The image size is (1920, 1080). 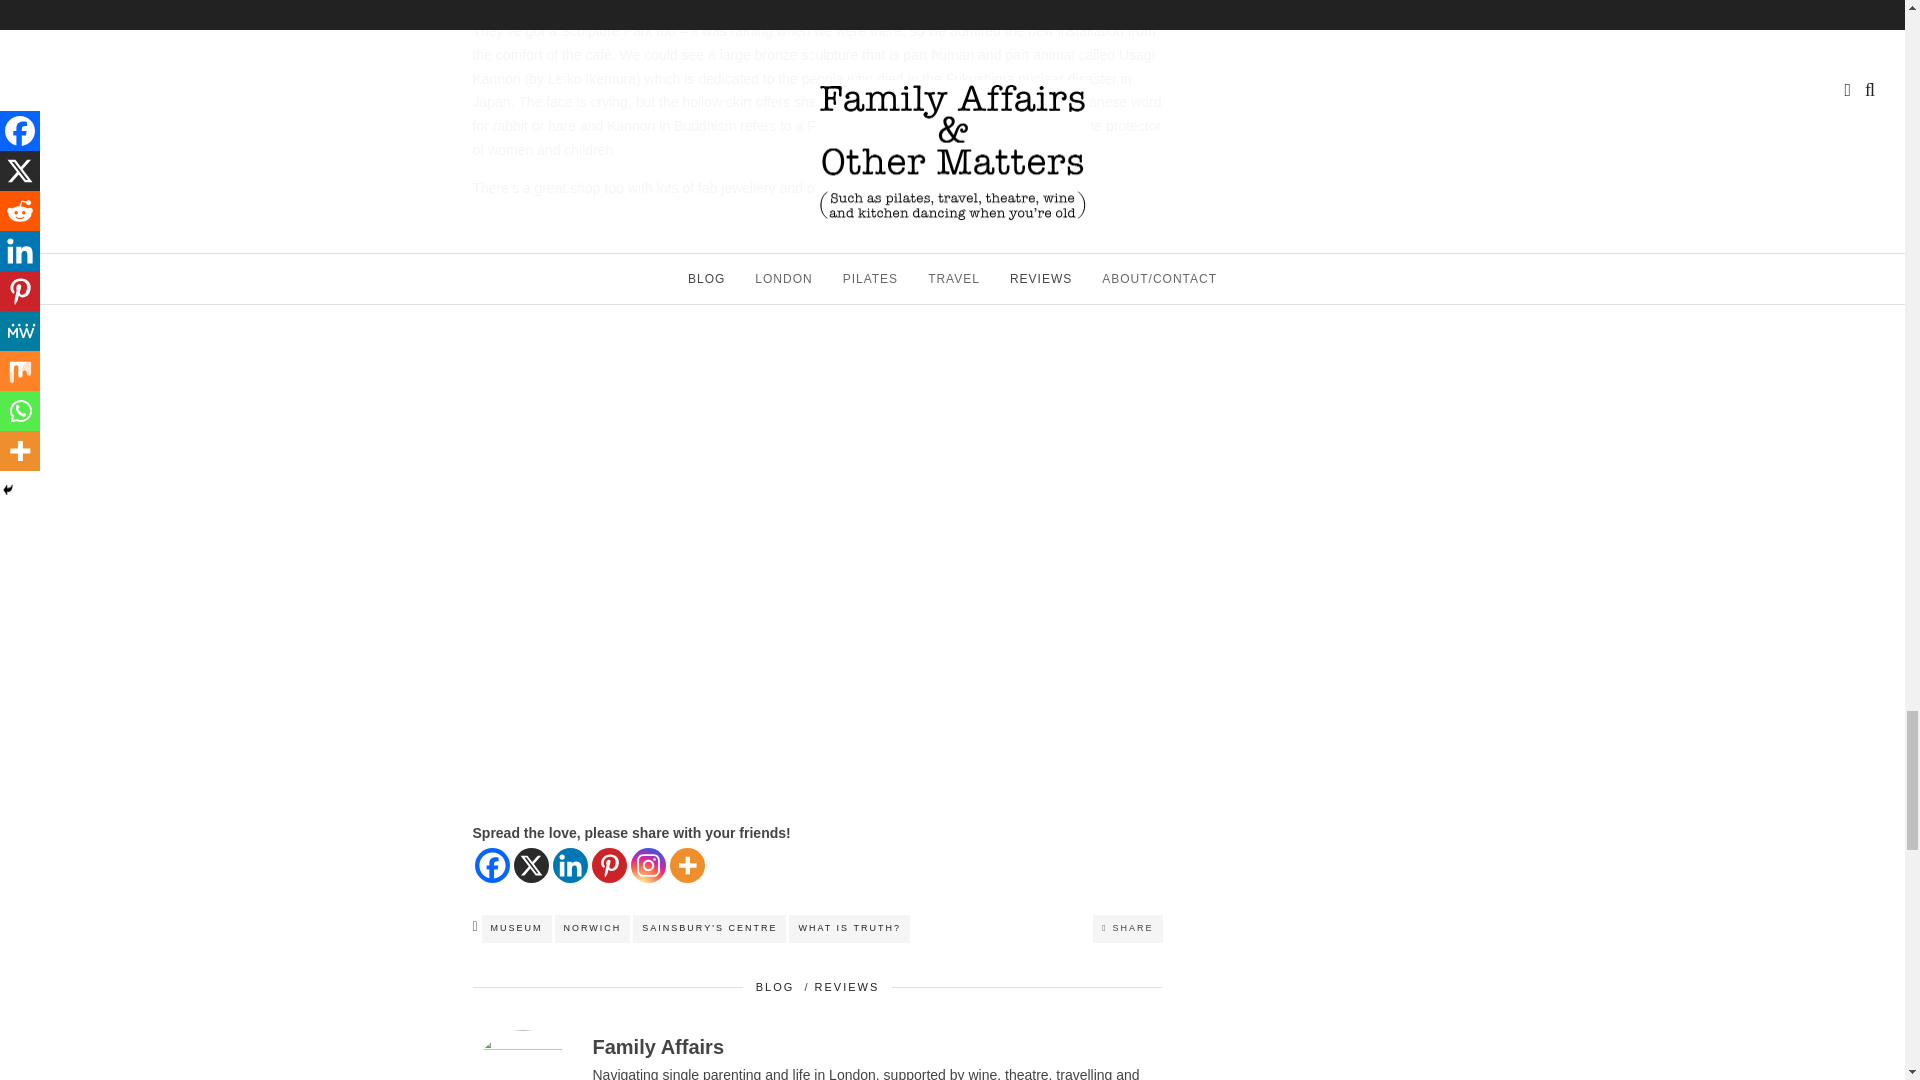 What do you see at coordinates (570, 865) in the screenshot?
I see `Linkedin` at bounding box center [570, 865].